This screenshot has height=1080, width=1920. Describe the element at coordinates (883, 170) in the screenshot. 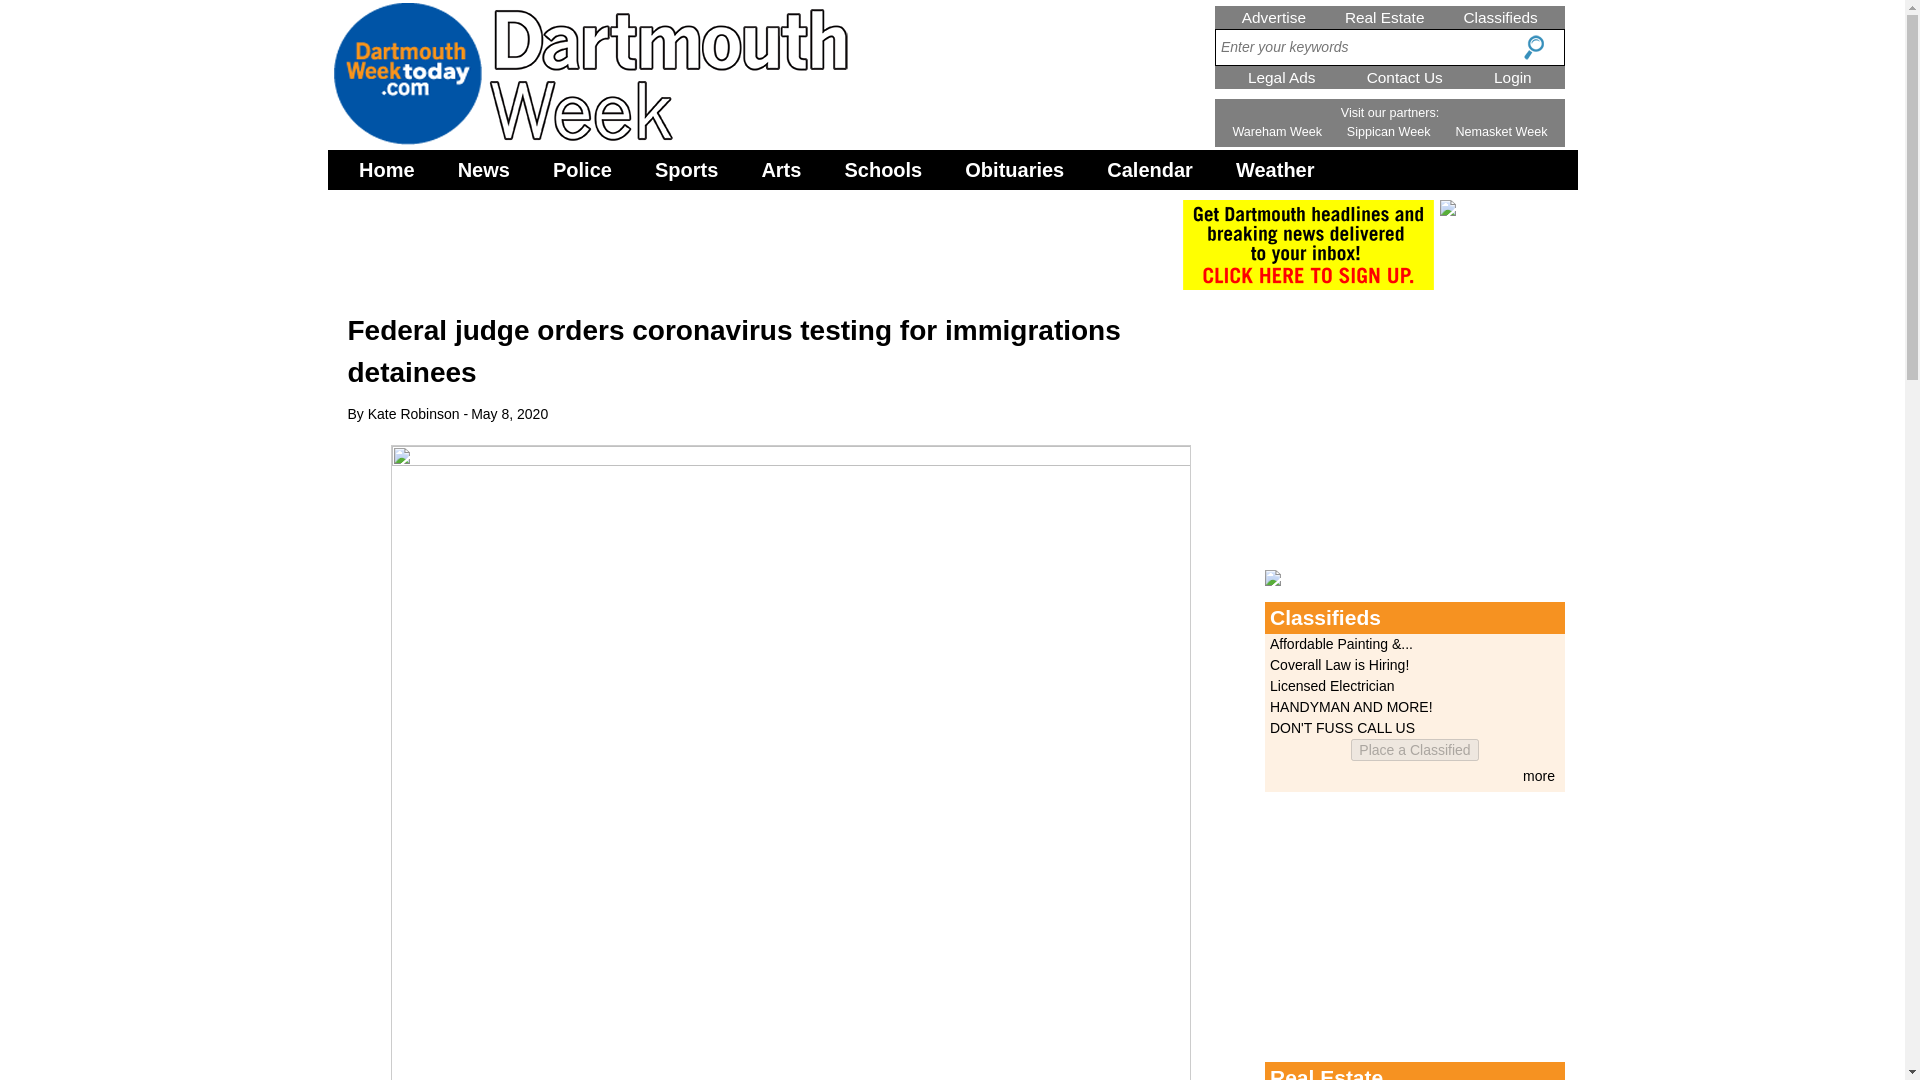

I see `Schools` at that location.